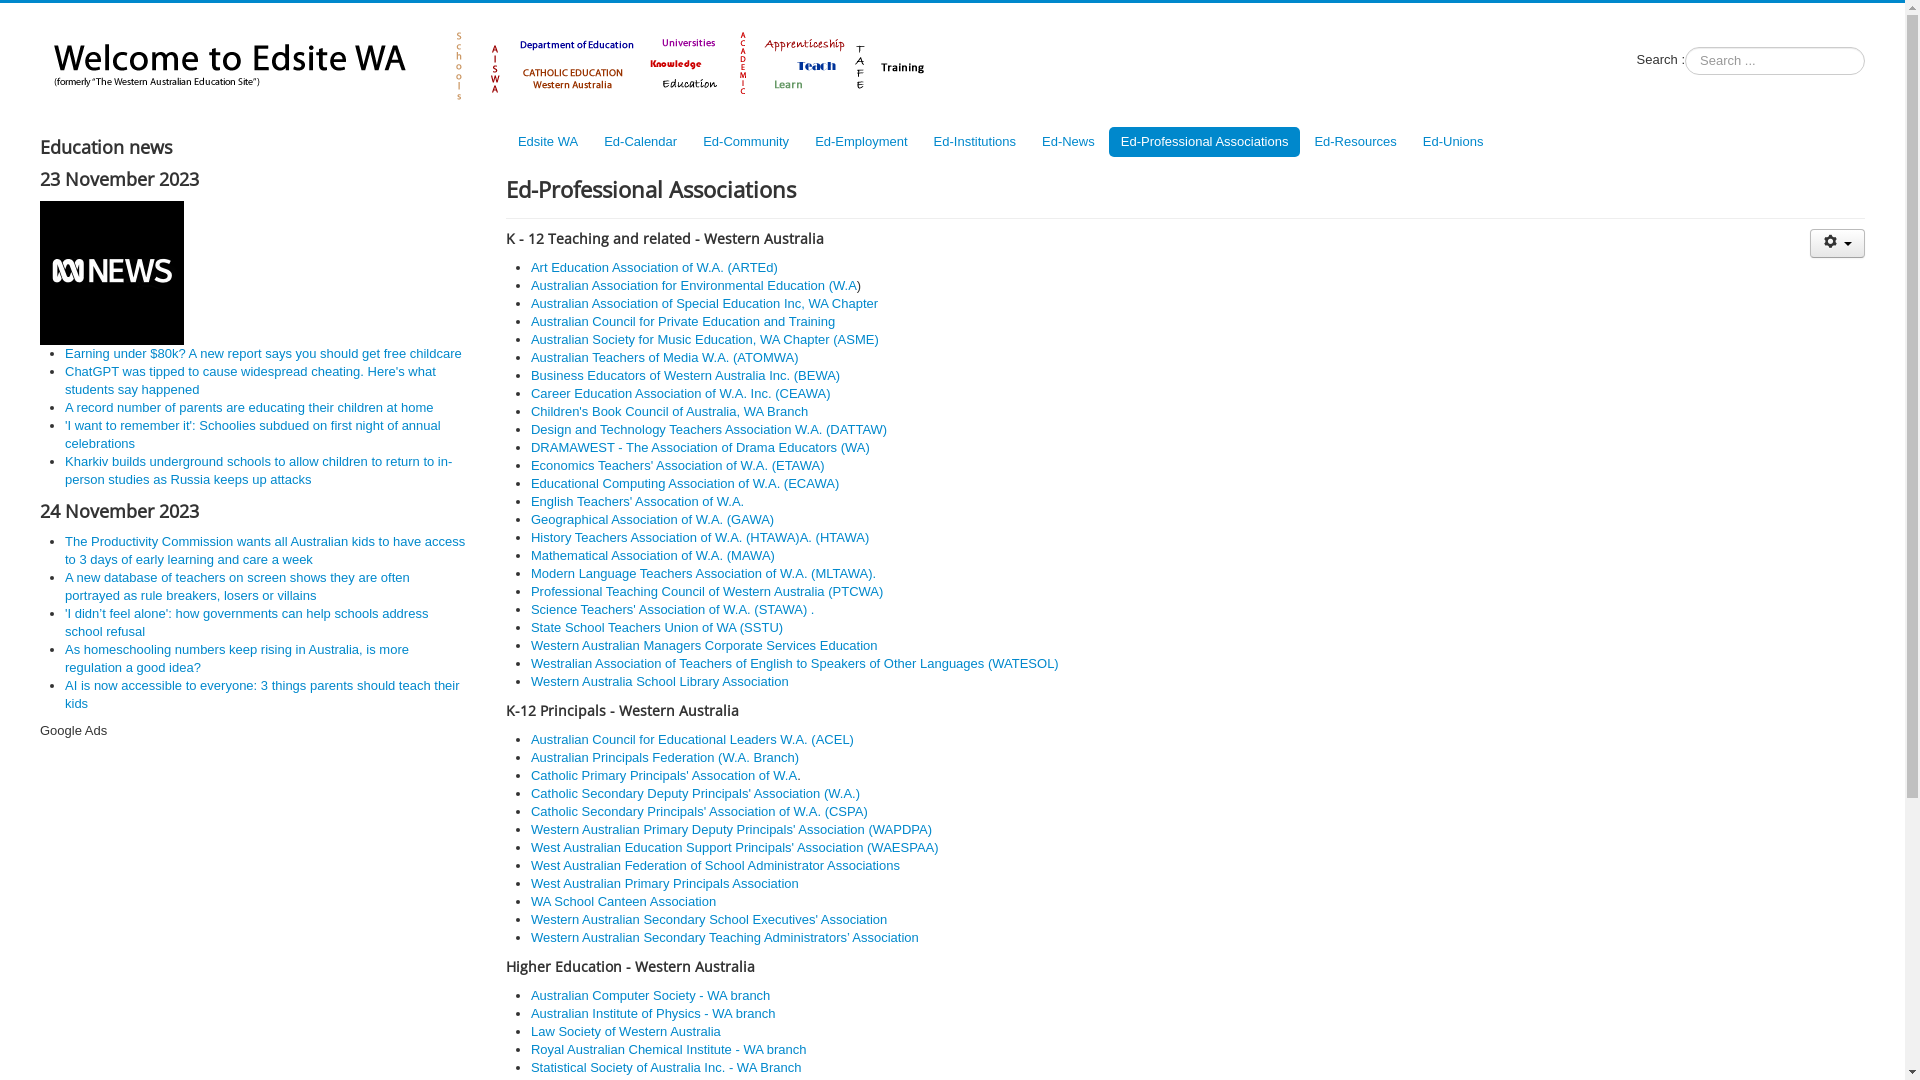 The image size is (1920, 1080). I want to click on Ed-Resources, so click(1355, 142).